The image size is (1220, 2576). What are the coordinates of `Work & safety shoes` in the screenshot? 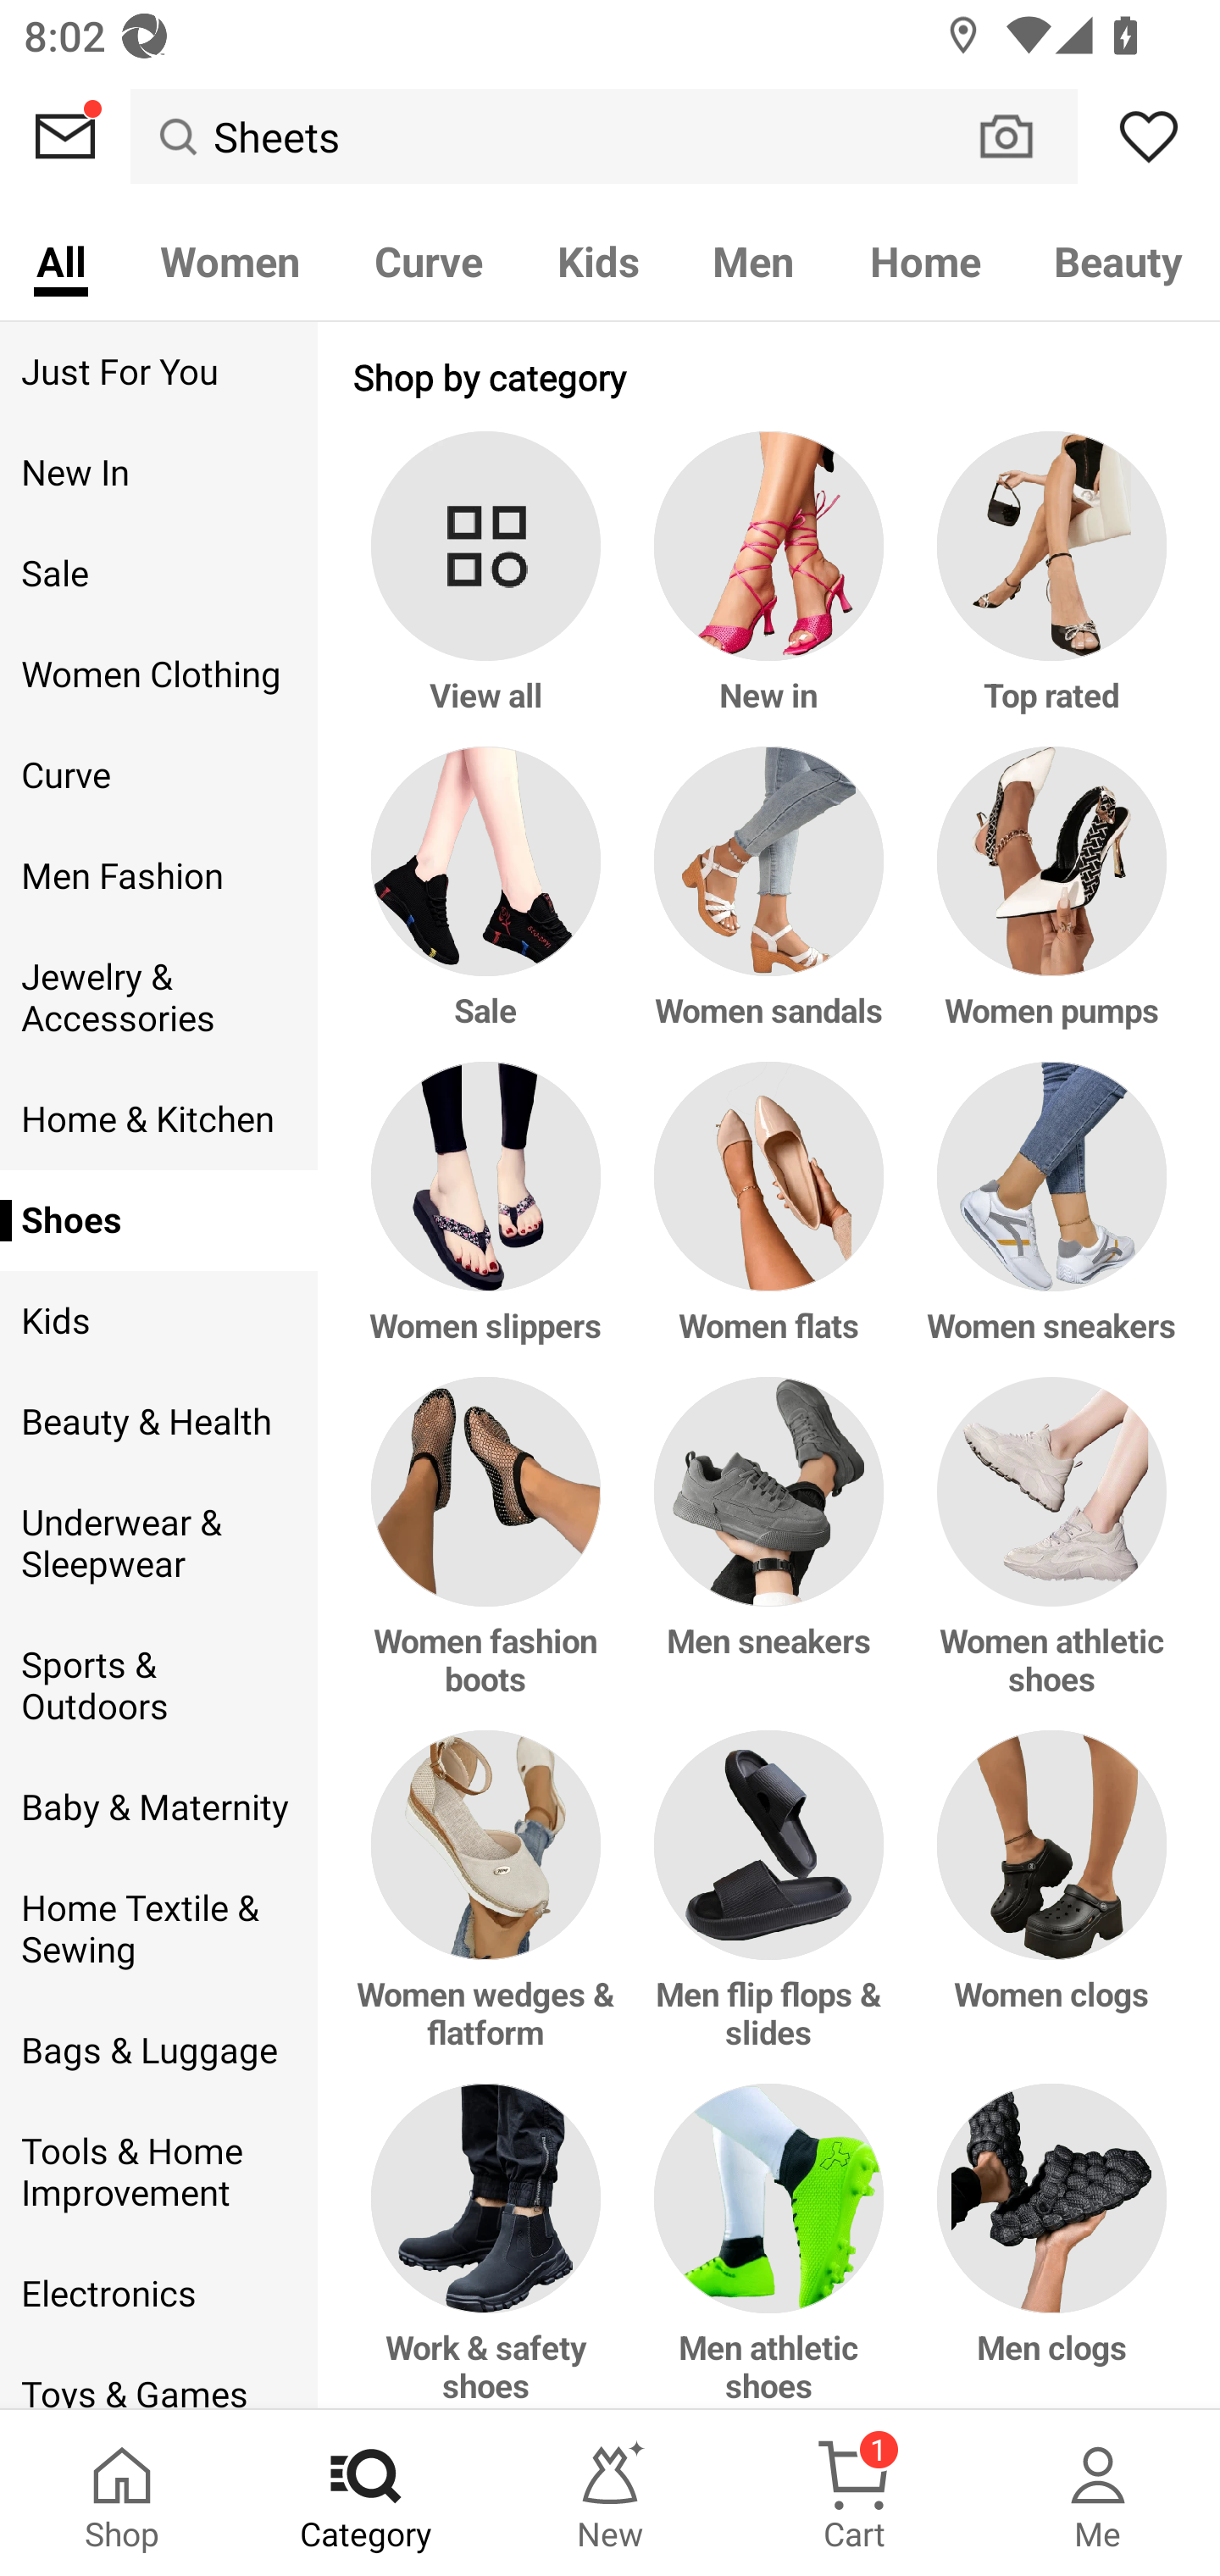 It's located at (491, 2246).